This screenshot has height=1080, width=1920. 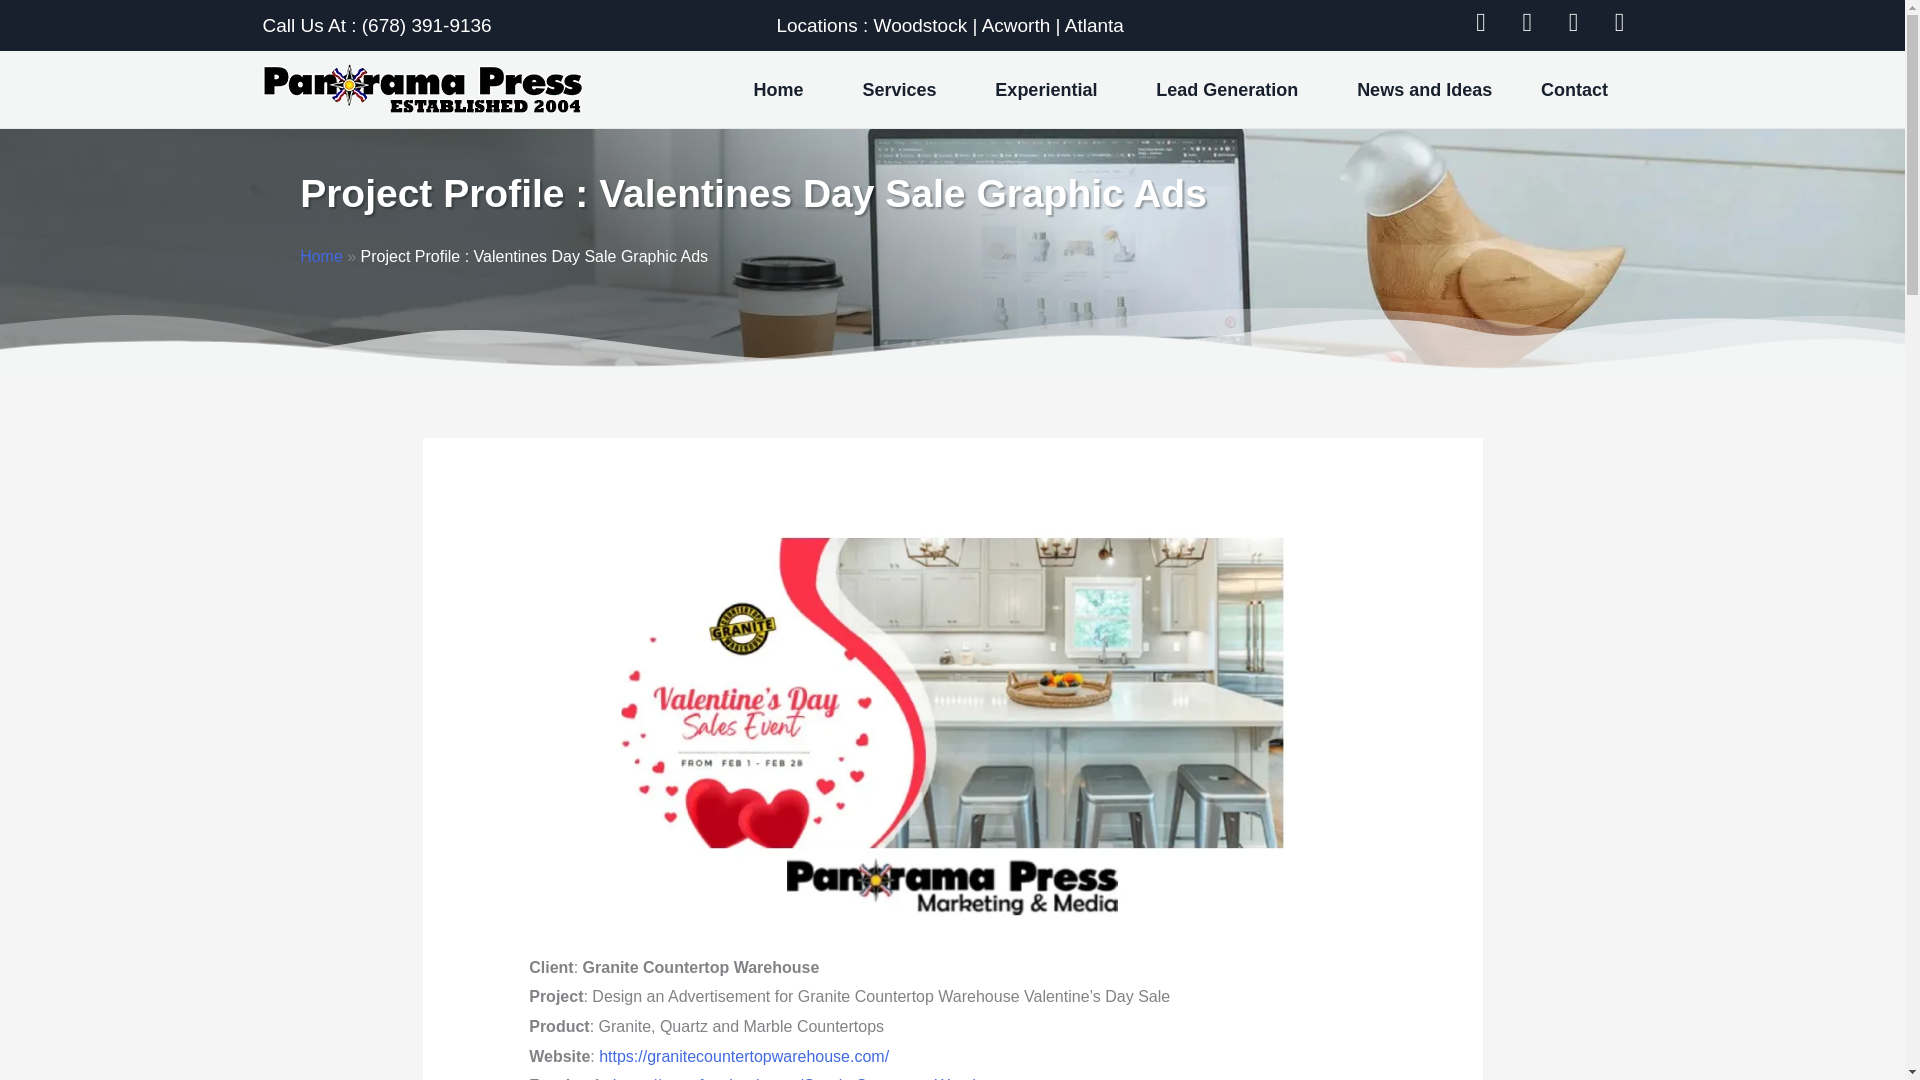 I want to click on Services, so click(x=904, y=90).